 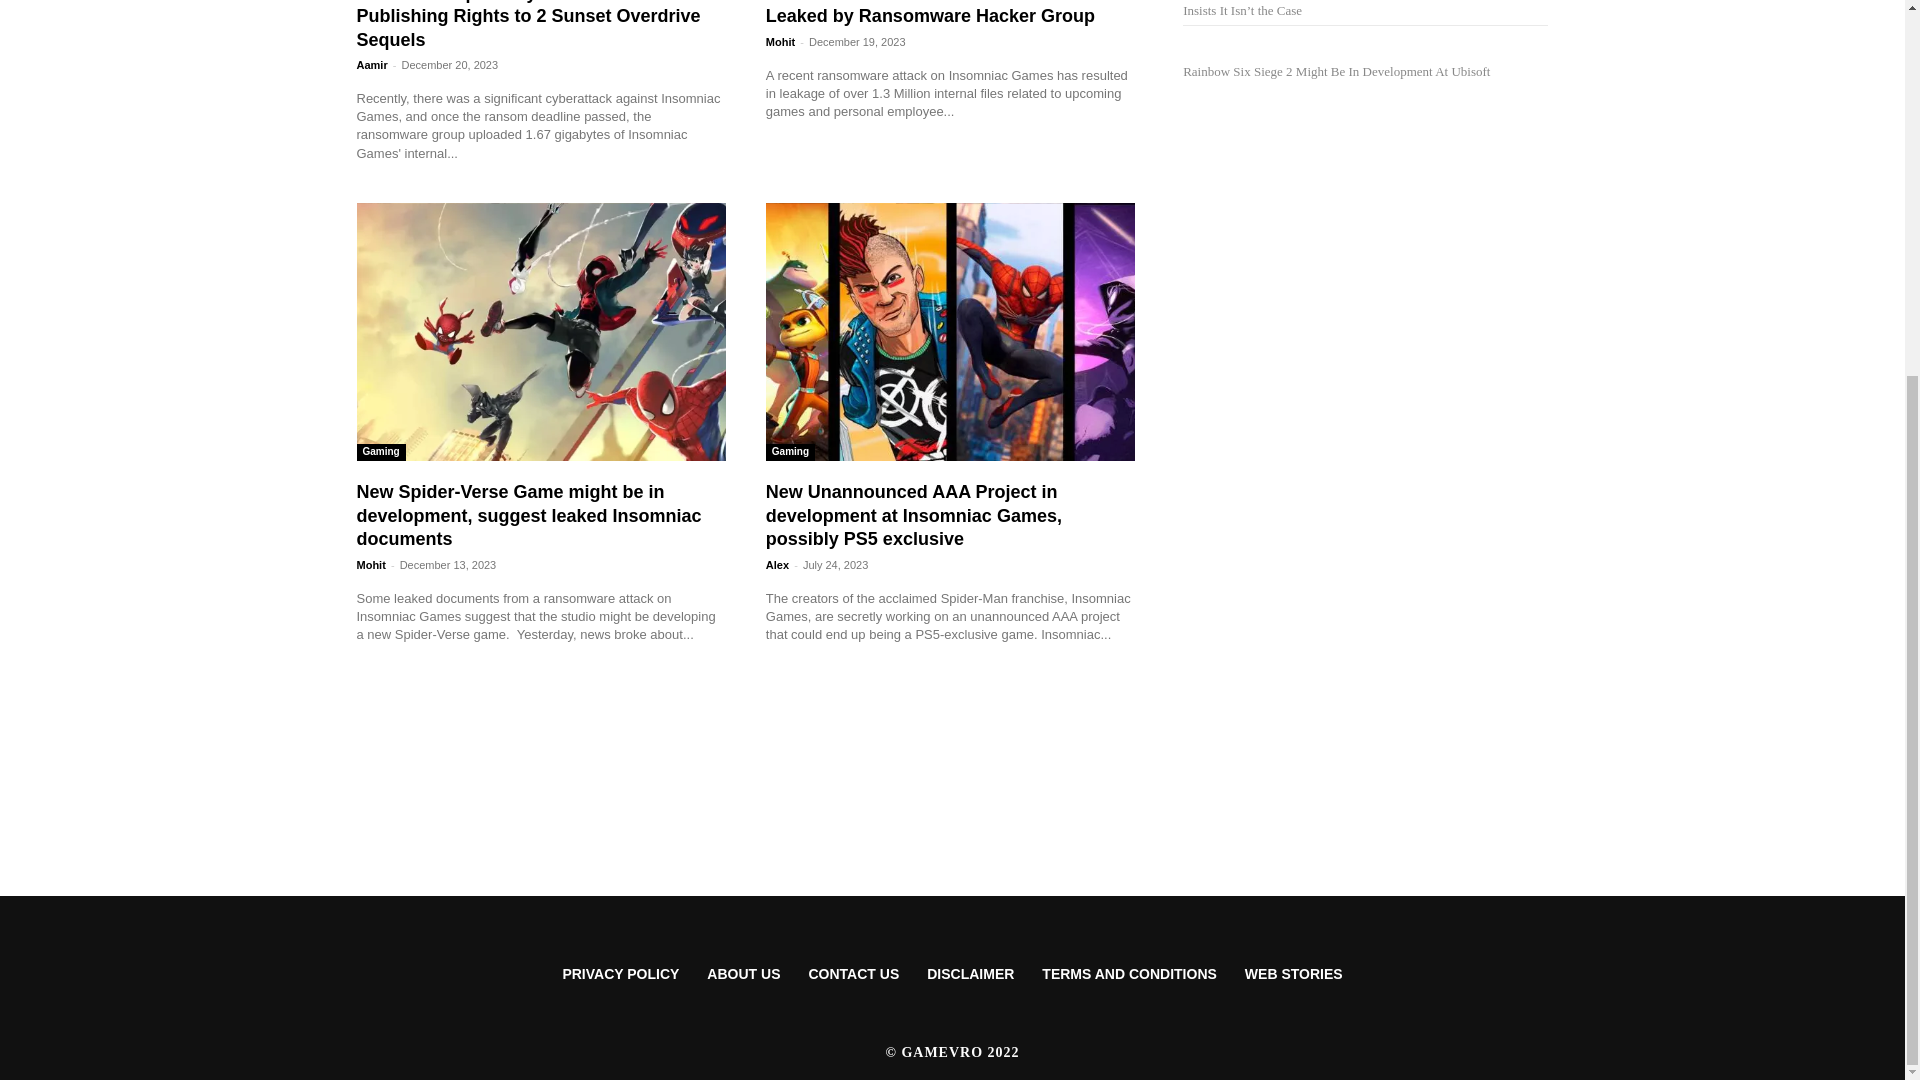 I want to click on Aamir, so click(x=371, y=65).